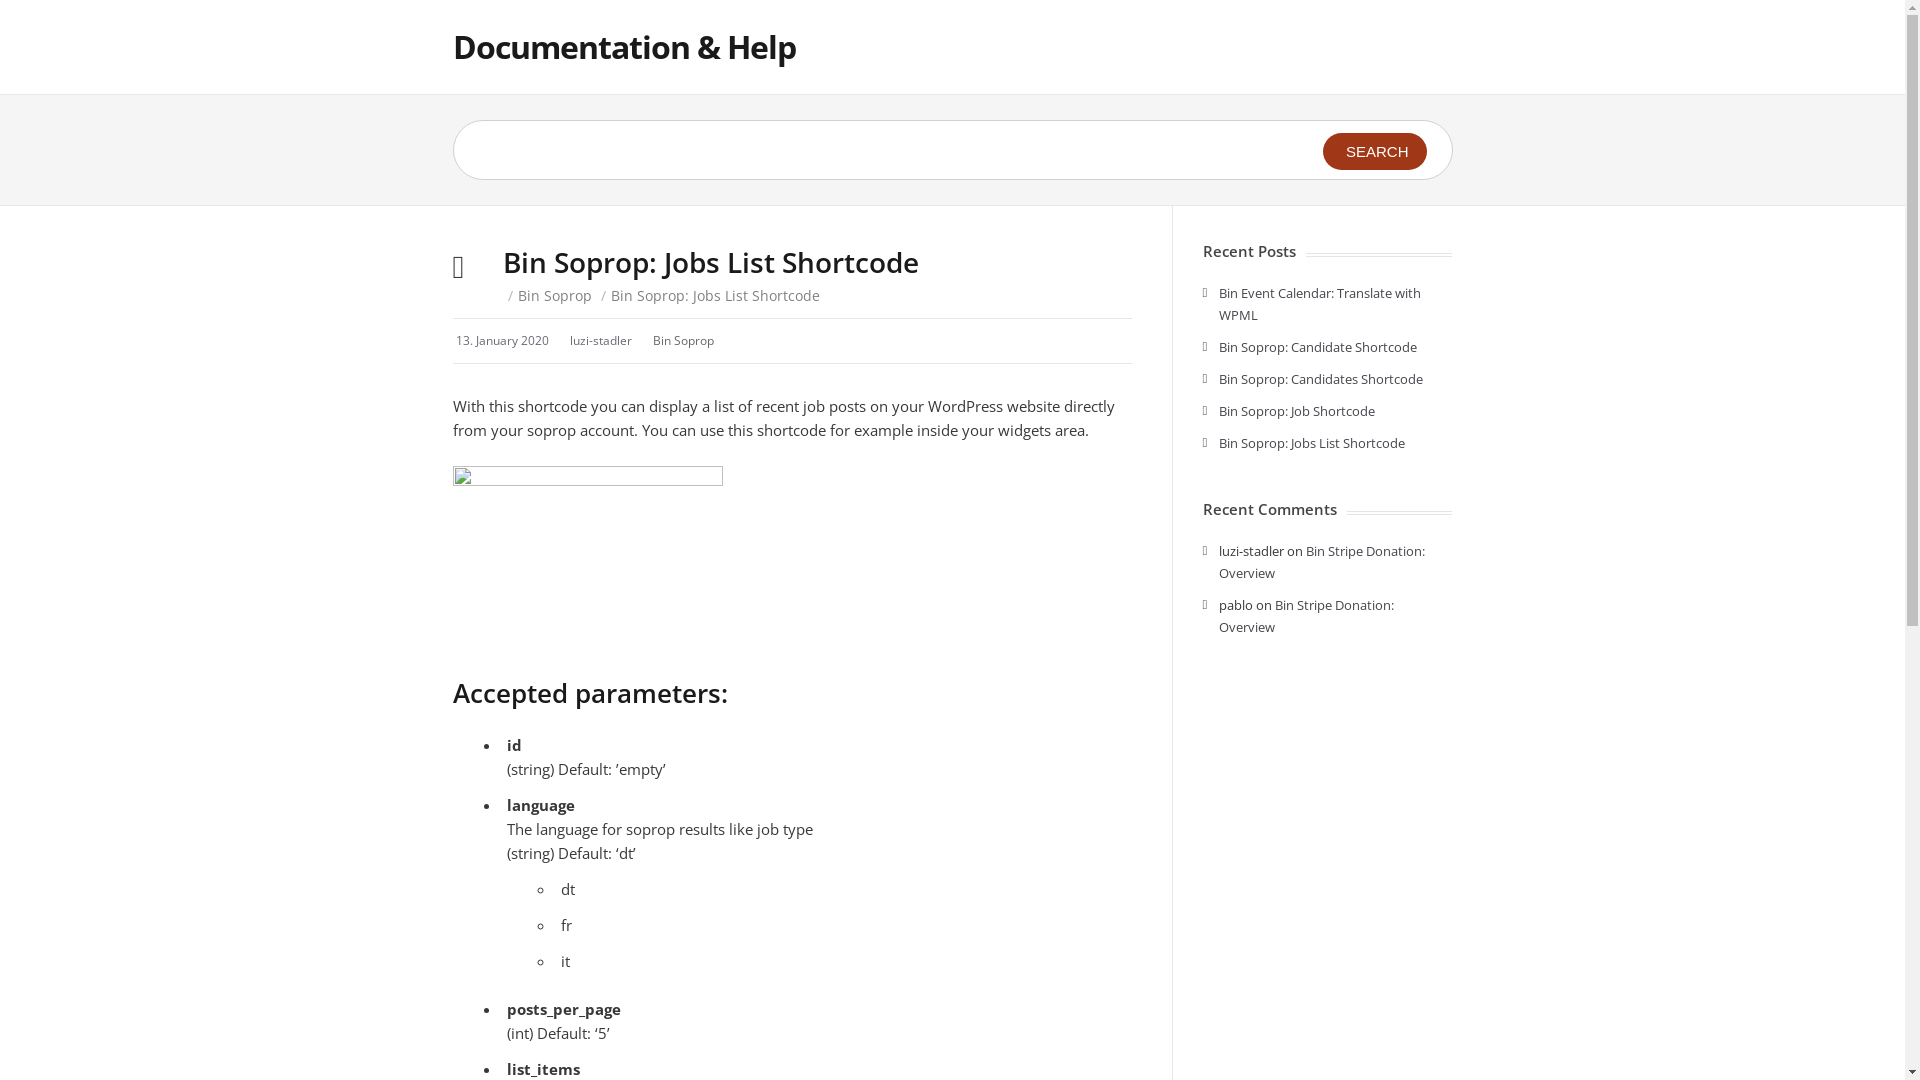 The height and width of the screenshot is (1080, 1920). What do you see at coordinates (1306, 616) in the screenshot?
I see `Bin Stripe Donation: Overview` at bounding box center [1306, 616].